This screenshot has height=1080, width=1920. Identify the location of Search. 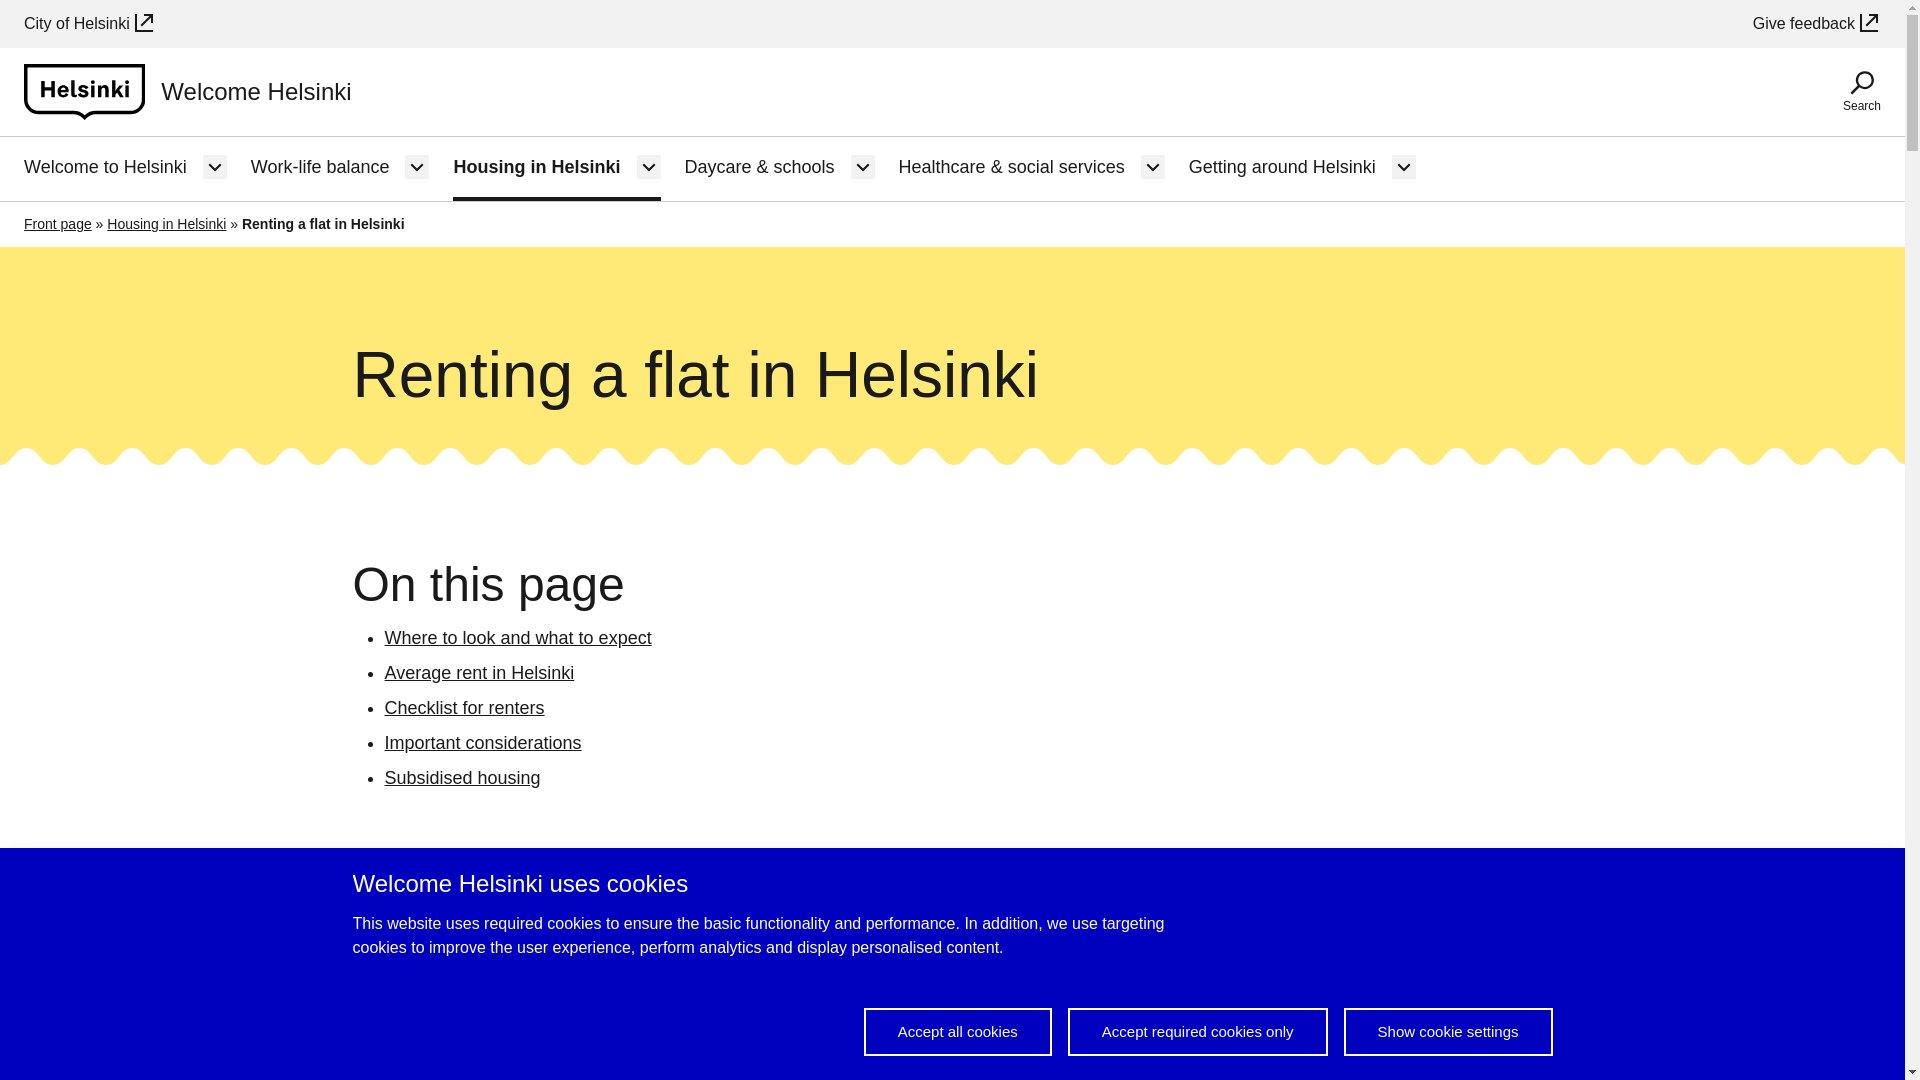
(1861, 92).